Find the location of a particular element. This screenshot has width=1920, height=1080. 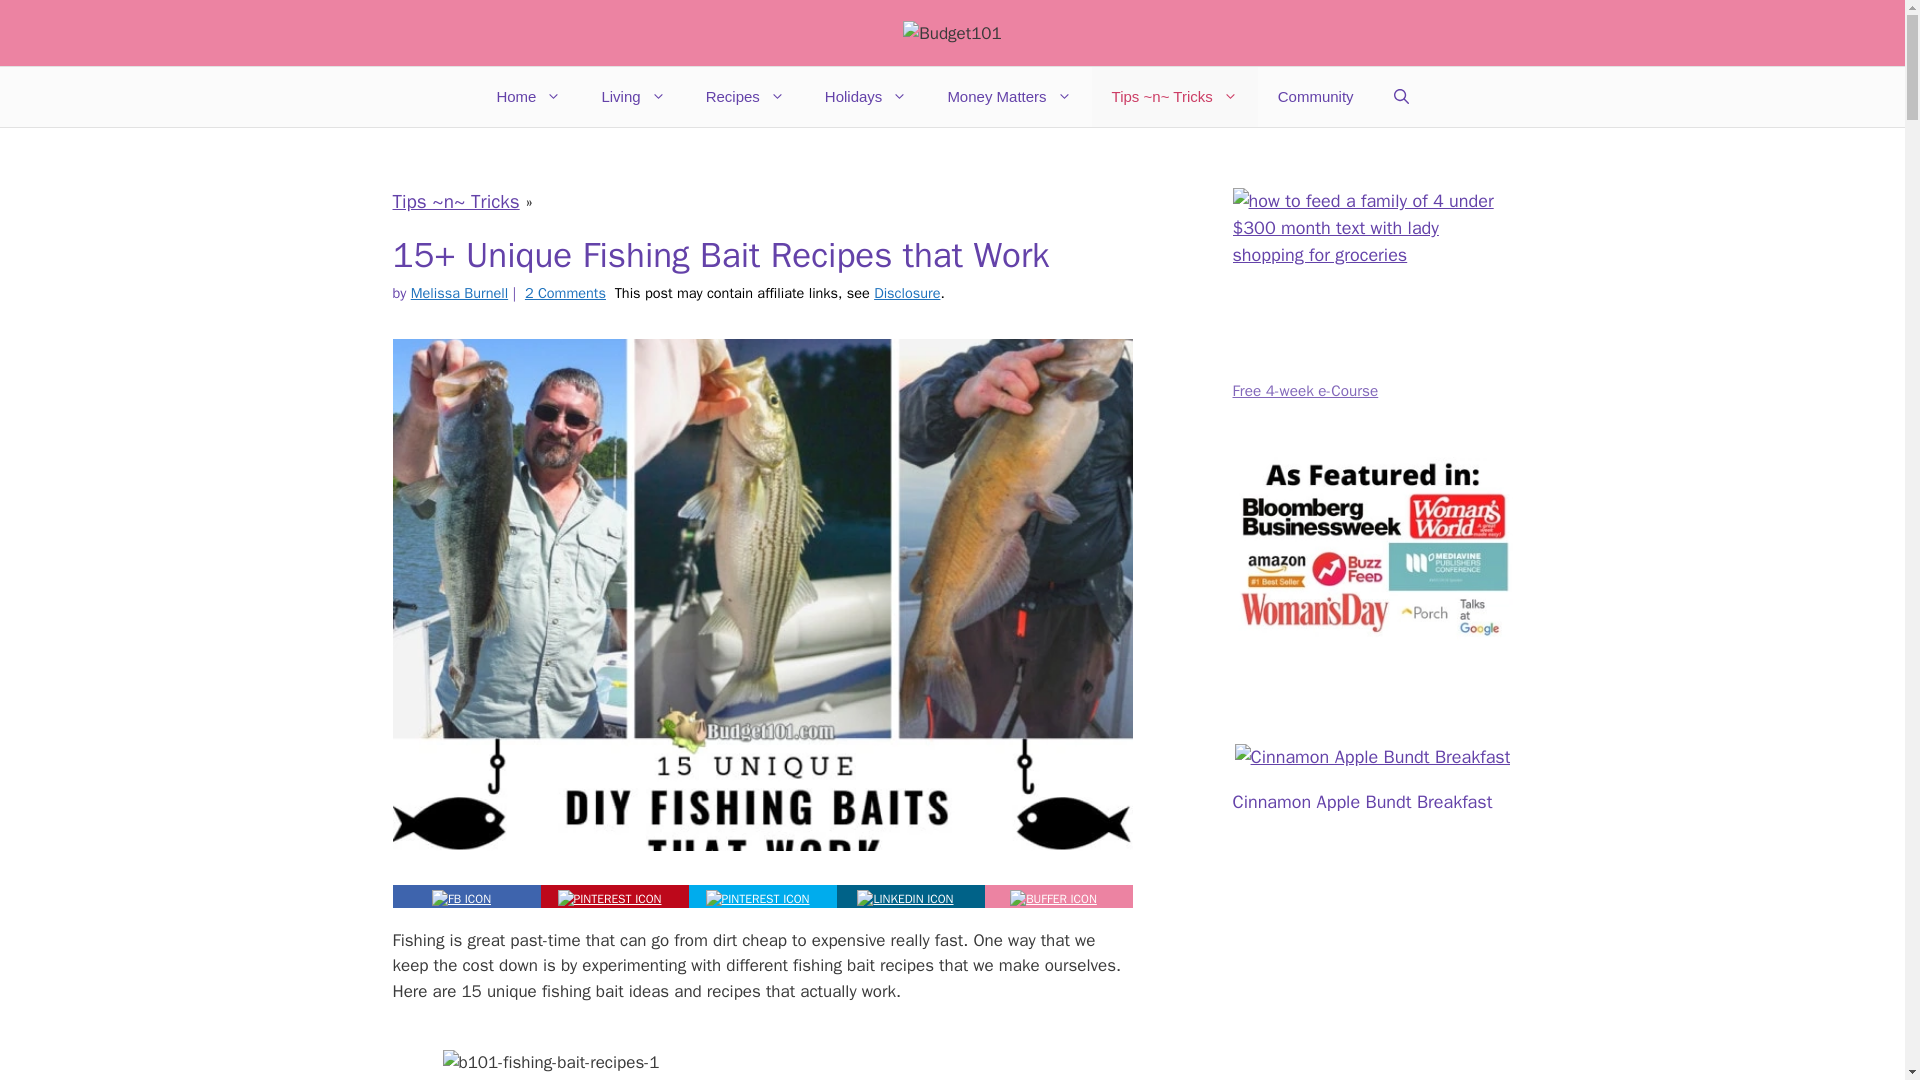

View all posts by Melissa Burnell is located at coordinates (459, 293).